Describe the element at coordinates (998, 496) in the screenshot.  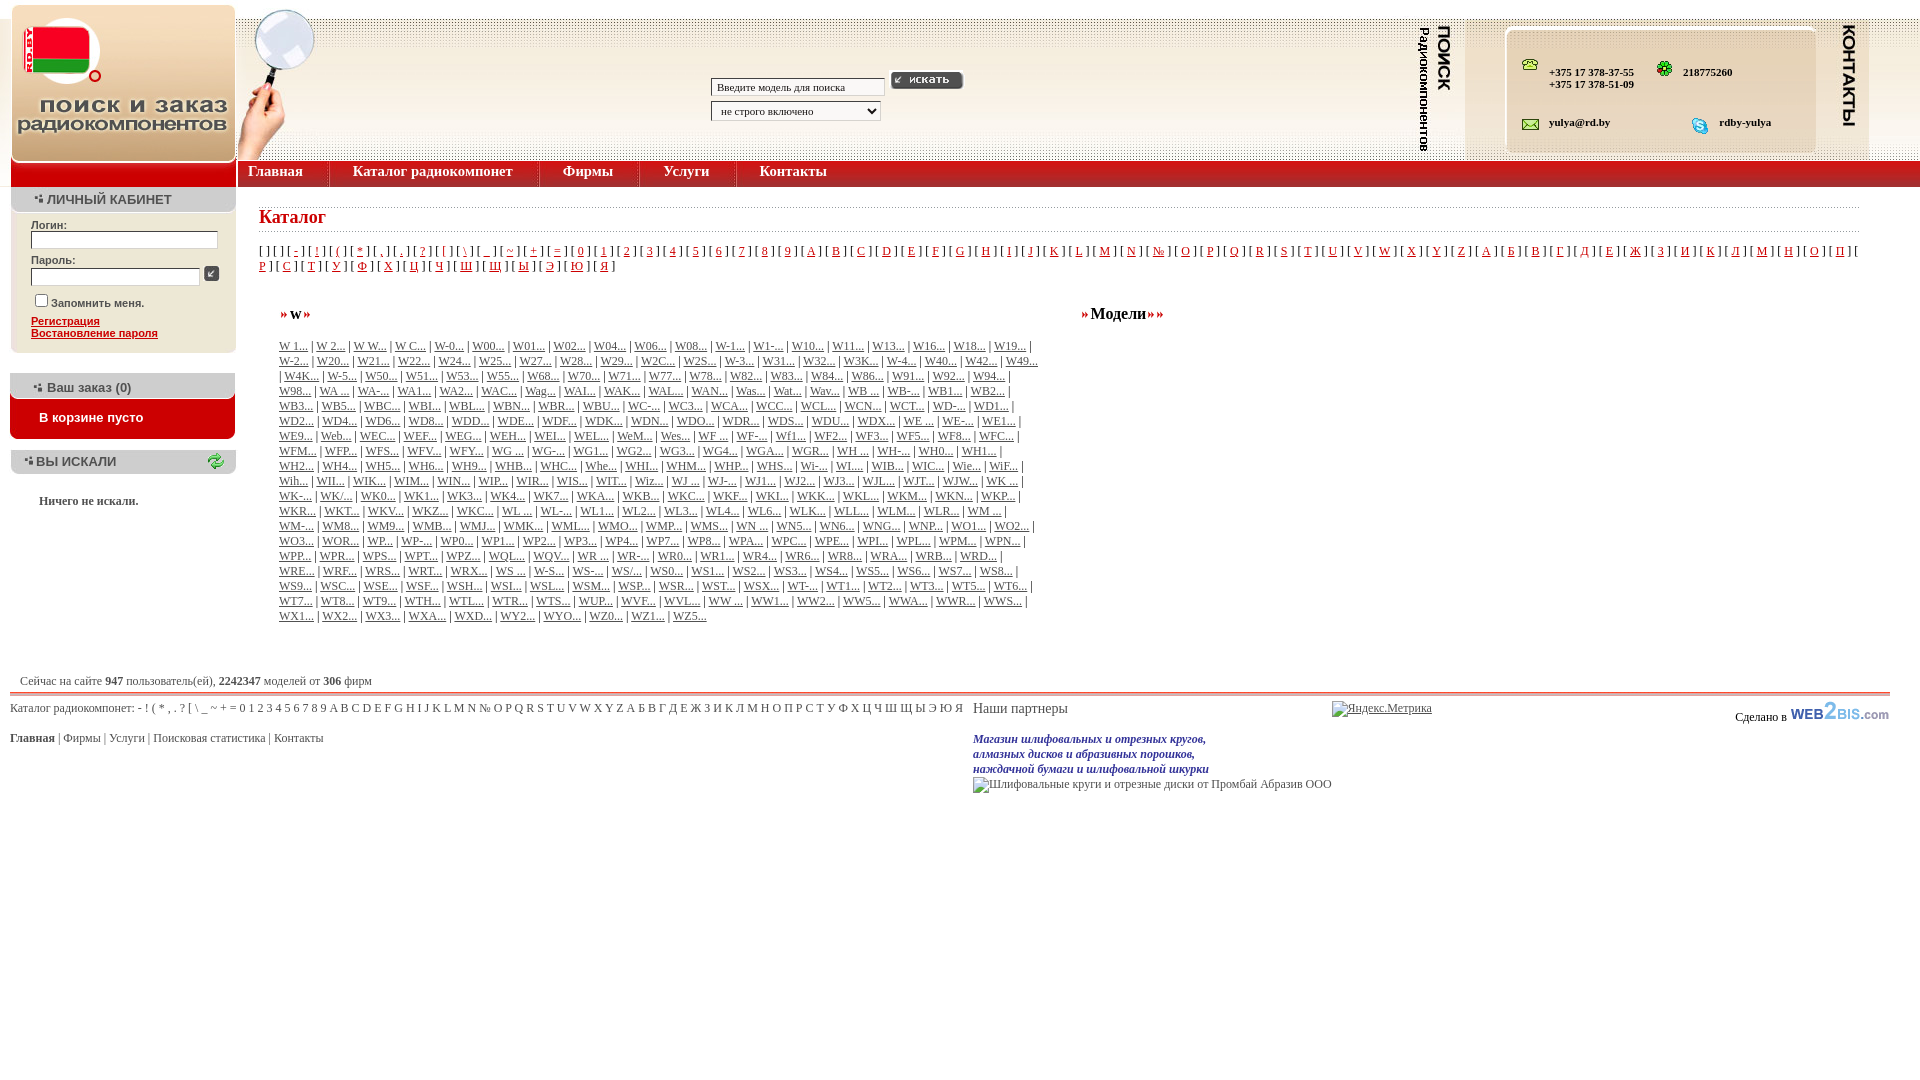
I see `WKP...` at that location.